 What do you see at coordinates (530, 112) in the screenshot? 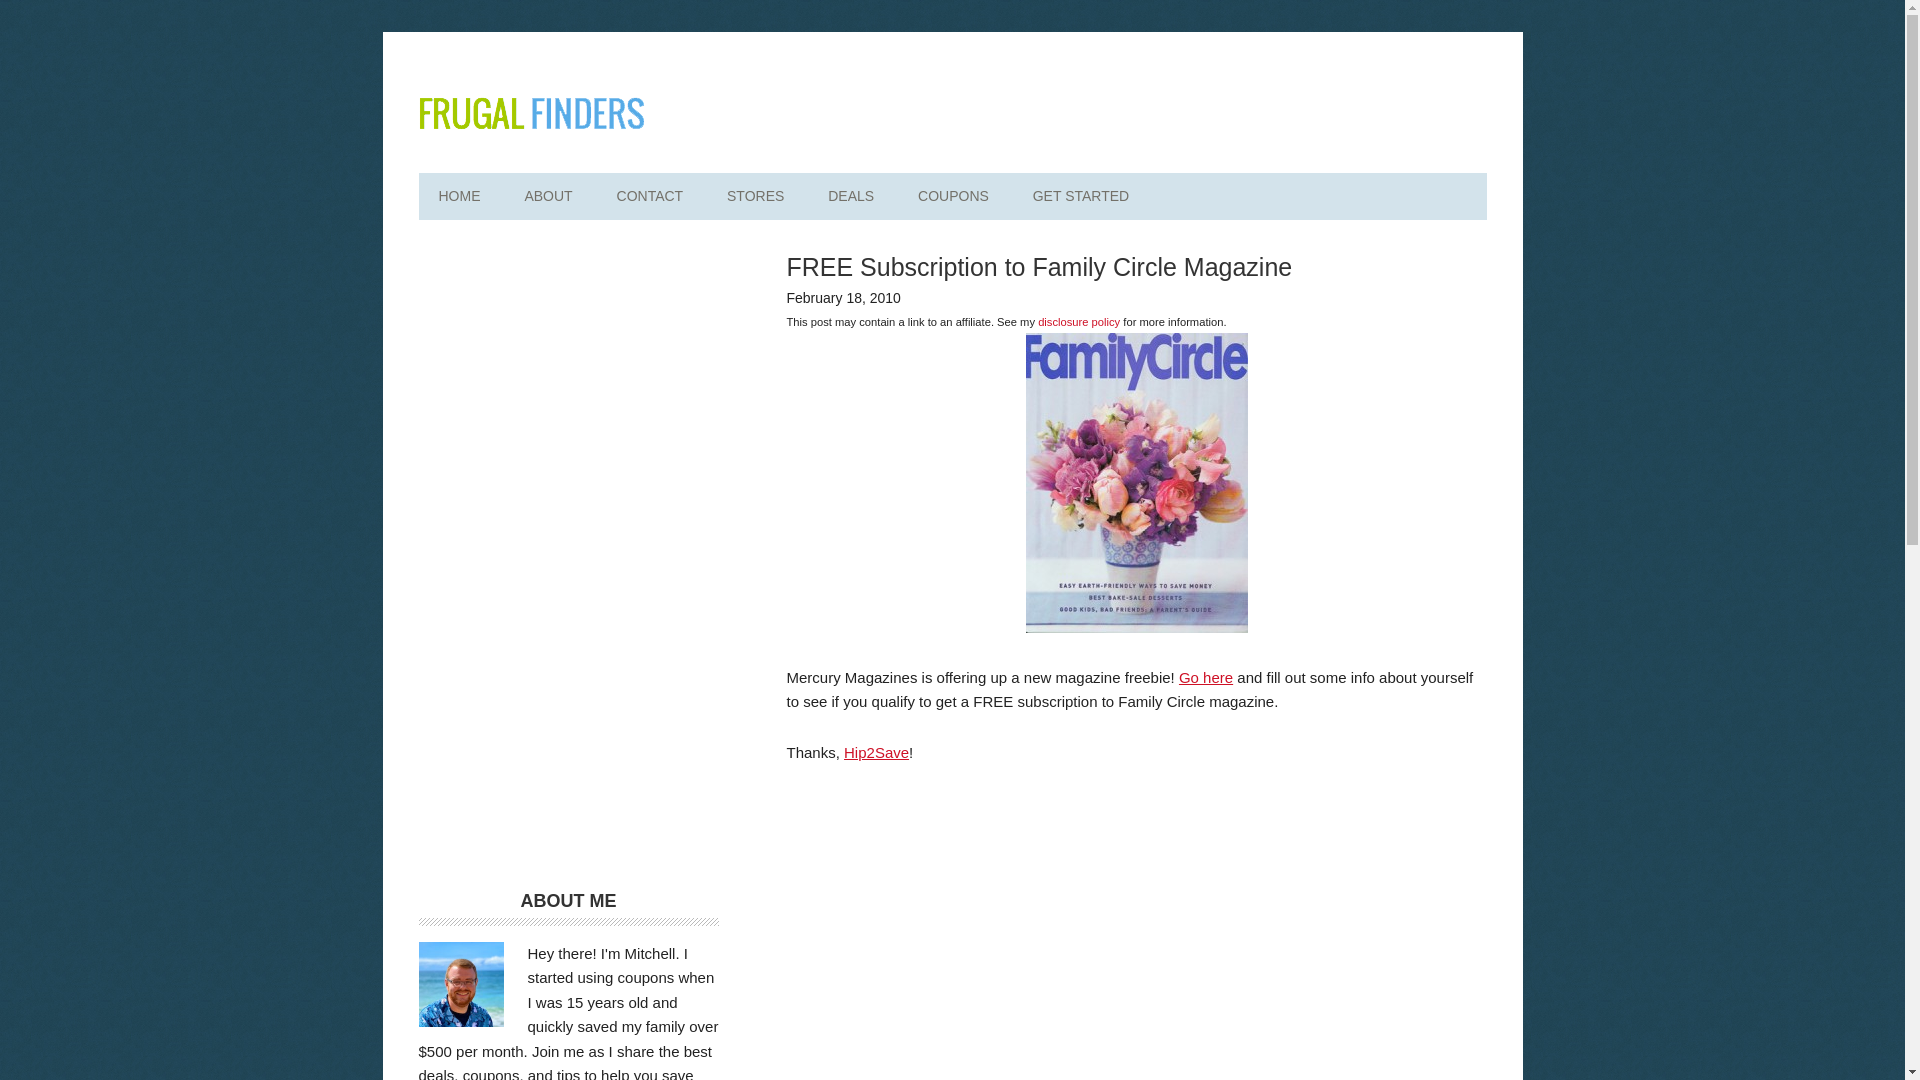
I see `Frugal Finders` at bounding box center [530, 112].